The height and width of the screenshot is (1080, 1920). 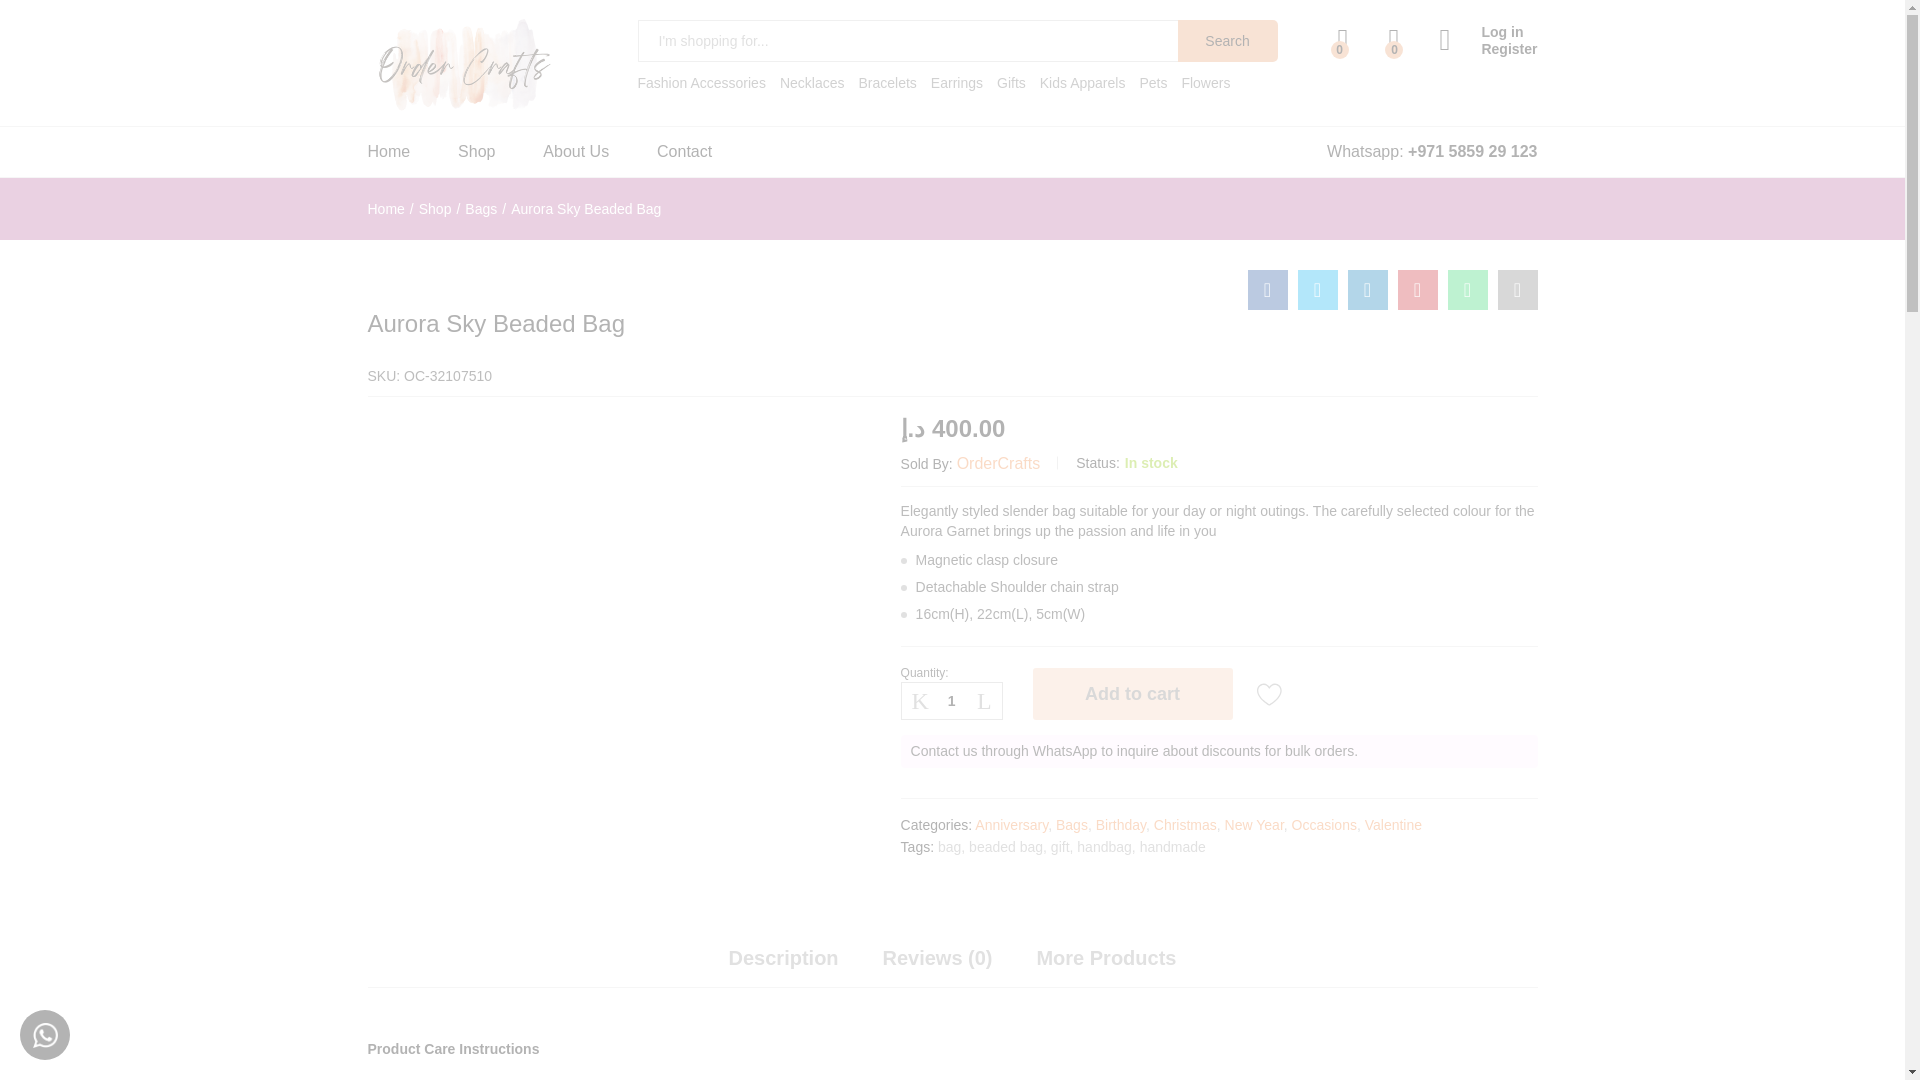 I want to click on Necklaces, so click(x=812, y=82).